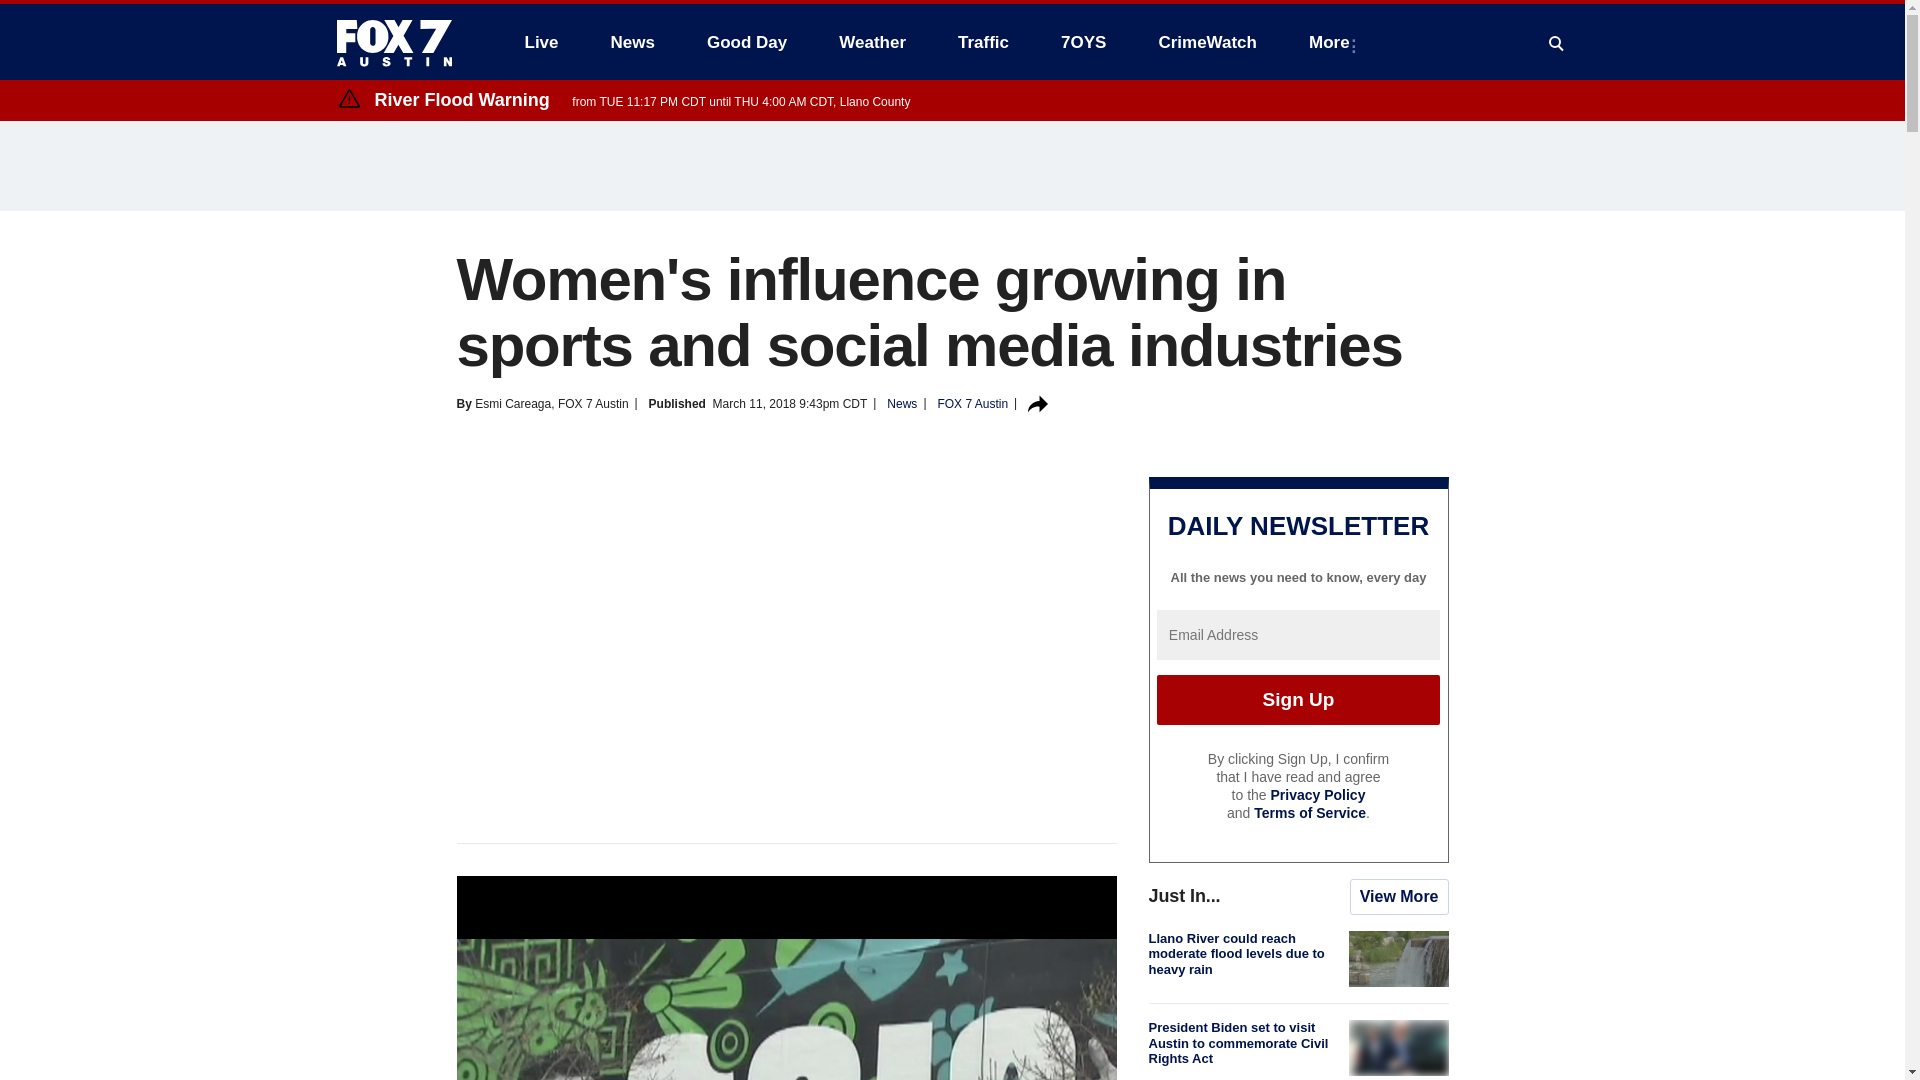  Describe the element at coordinates (746, 42) in the screenshot. I see `Good Day` at that location.